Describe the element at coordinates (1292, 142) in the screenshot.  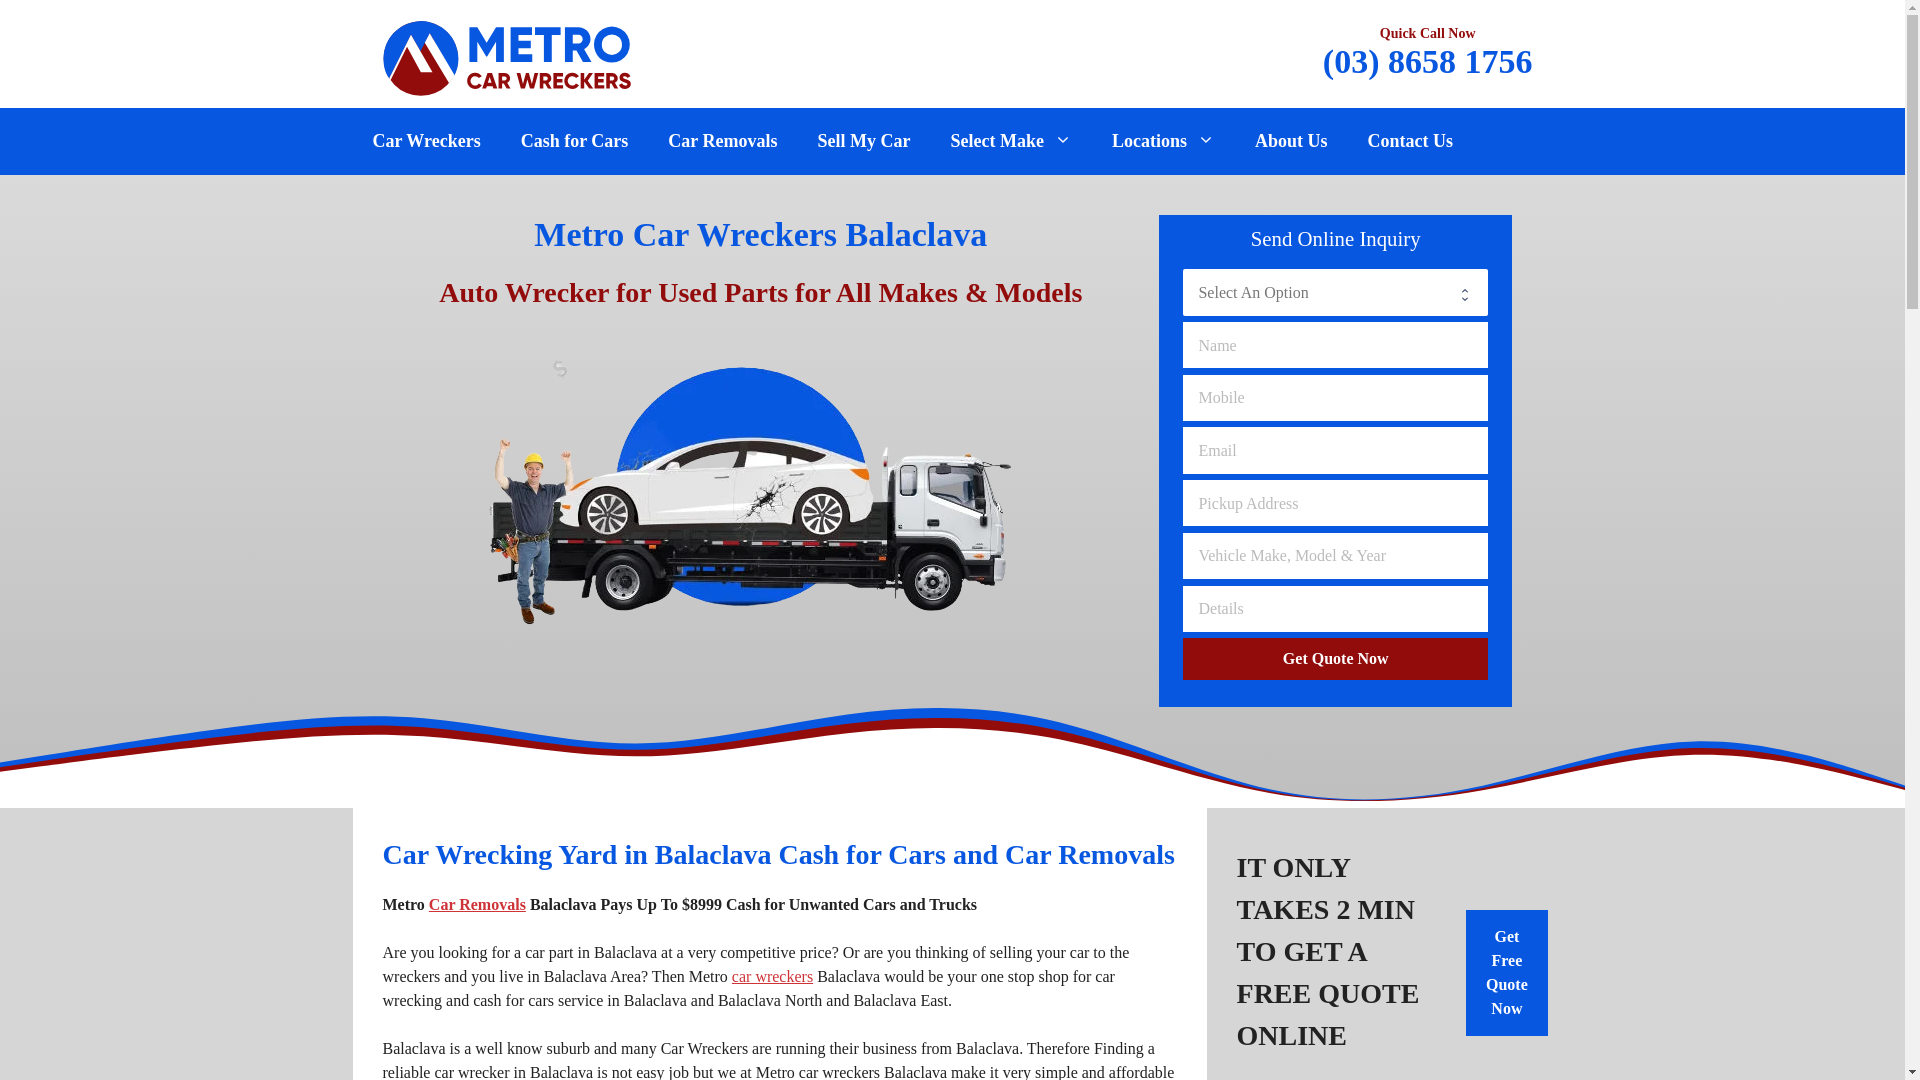
I see `About Us` at that location.